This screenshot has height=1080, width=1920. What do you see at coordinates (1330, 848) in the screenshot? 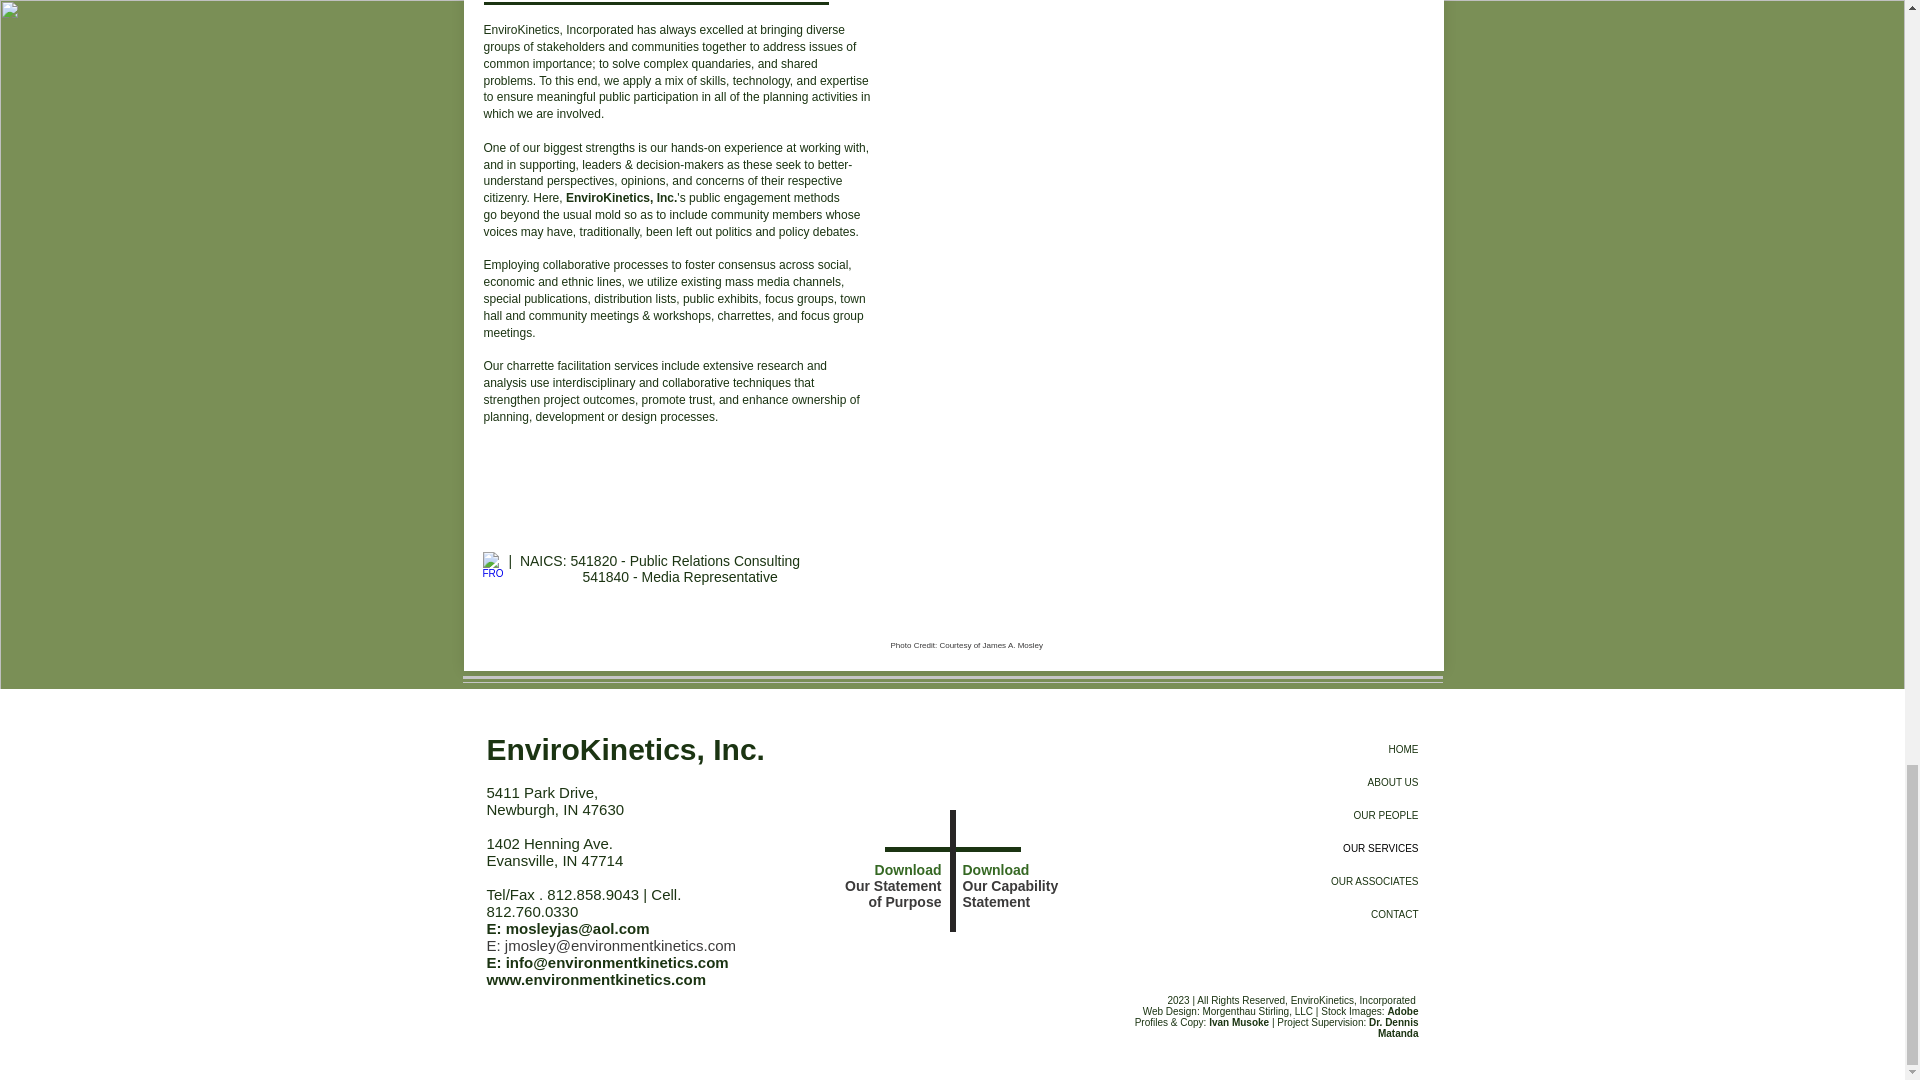
I see `OUR SERVICES` at bounding box center [1330, 848].